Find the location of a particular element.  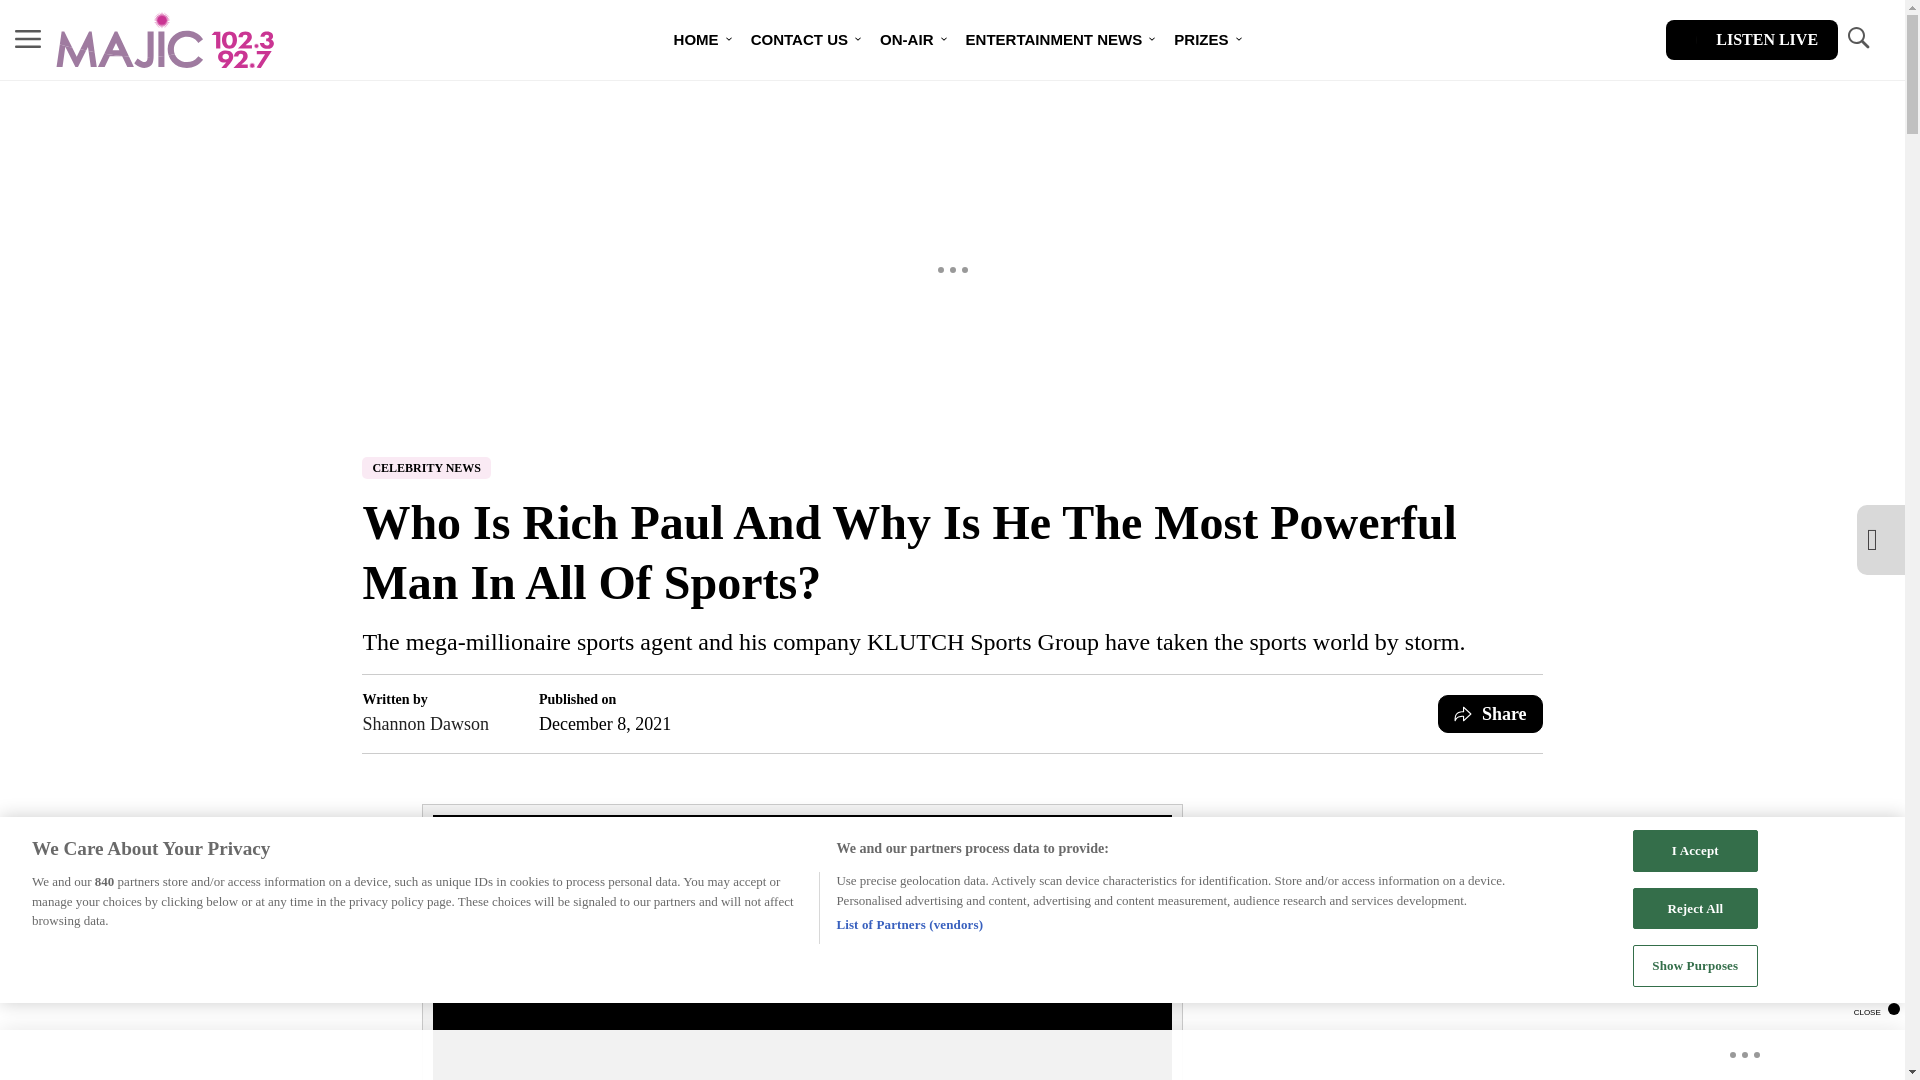

TOGGLE SEARCH is located at coordinates (1857, 40).